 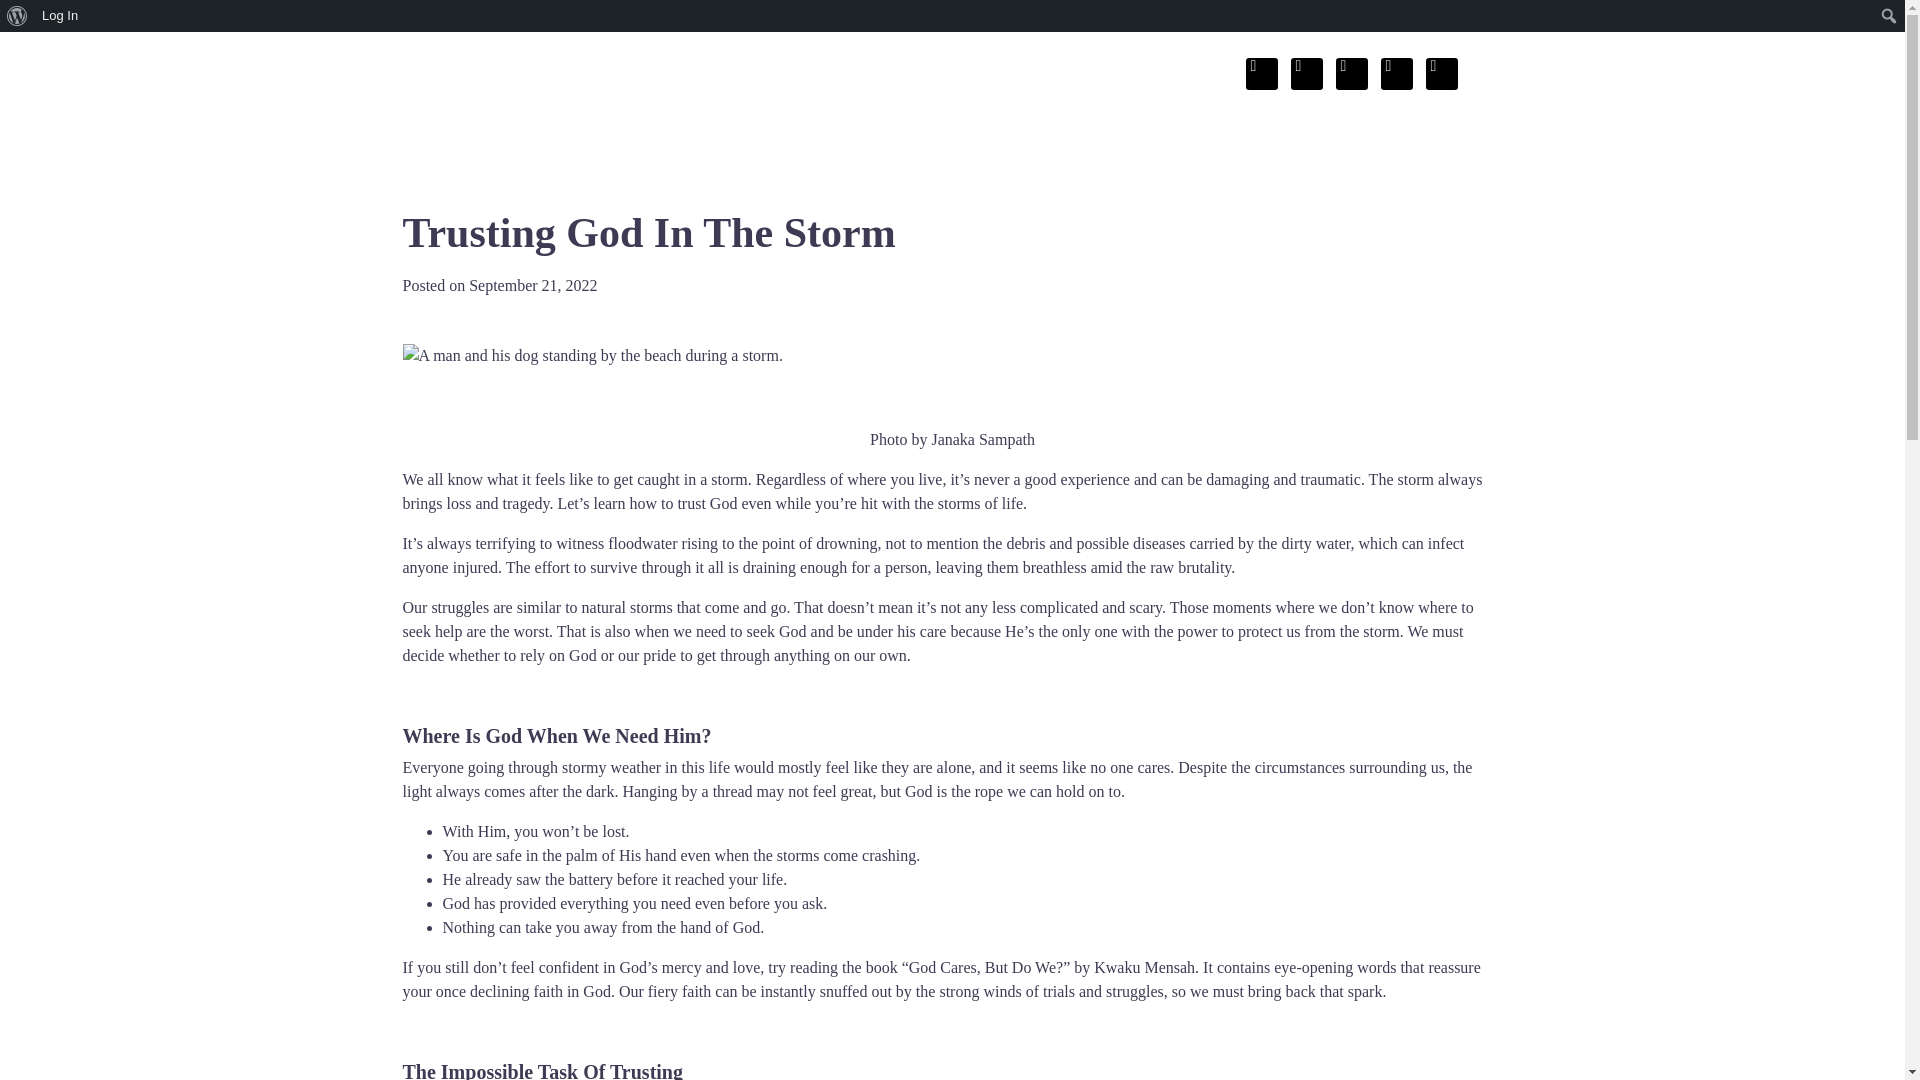 I want to click on Kwaku Mensah, so click(x=1144, y=968).